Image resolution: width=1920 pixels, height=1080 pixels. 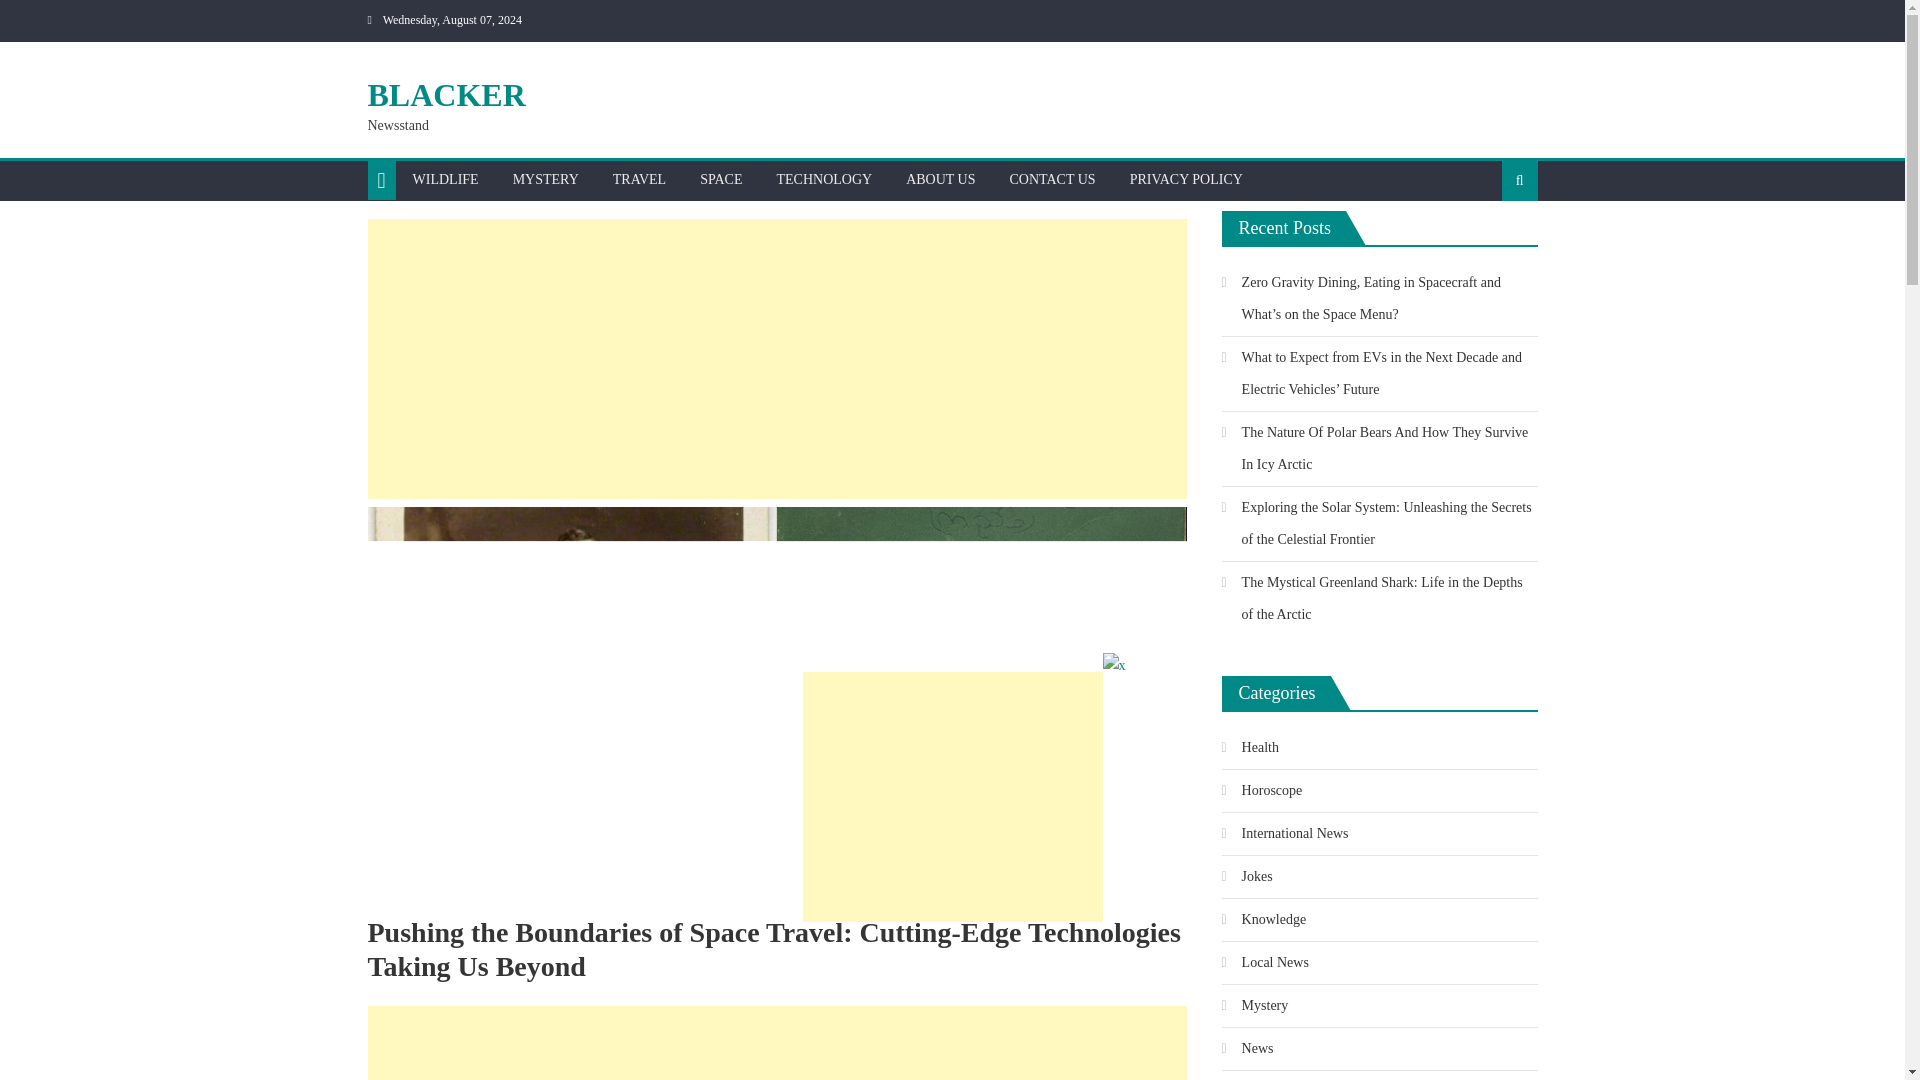 What do you see at coordinates (777, 1042) in the screenshot?
I see `Advertisement` at bounding box center [777, 1042].